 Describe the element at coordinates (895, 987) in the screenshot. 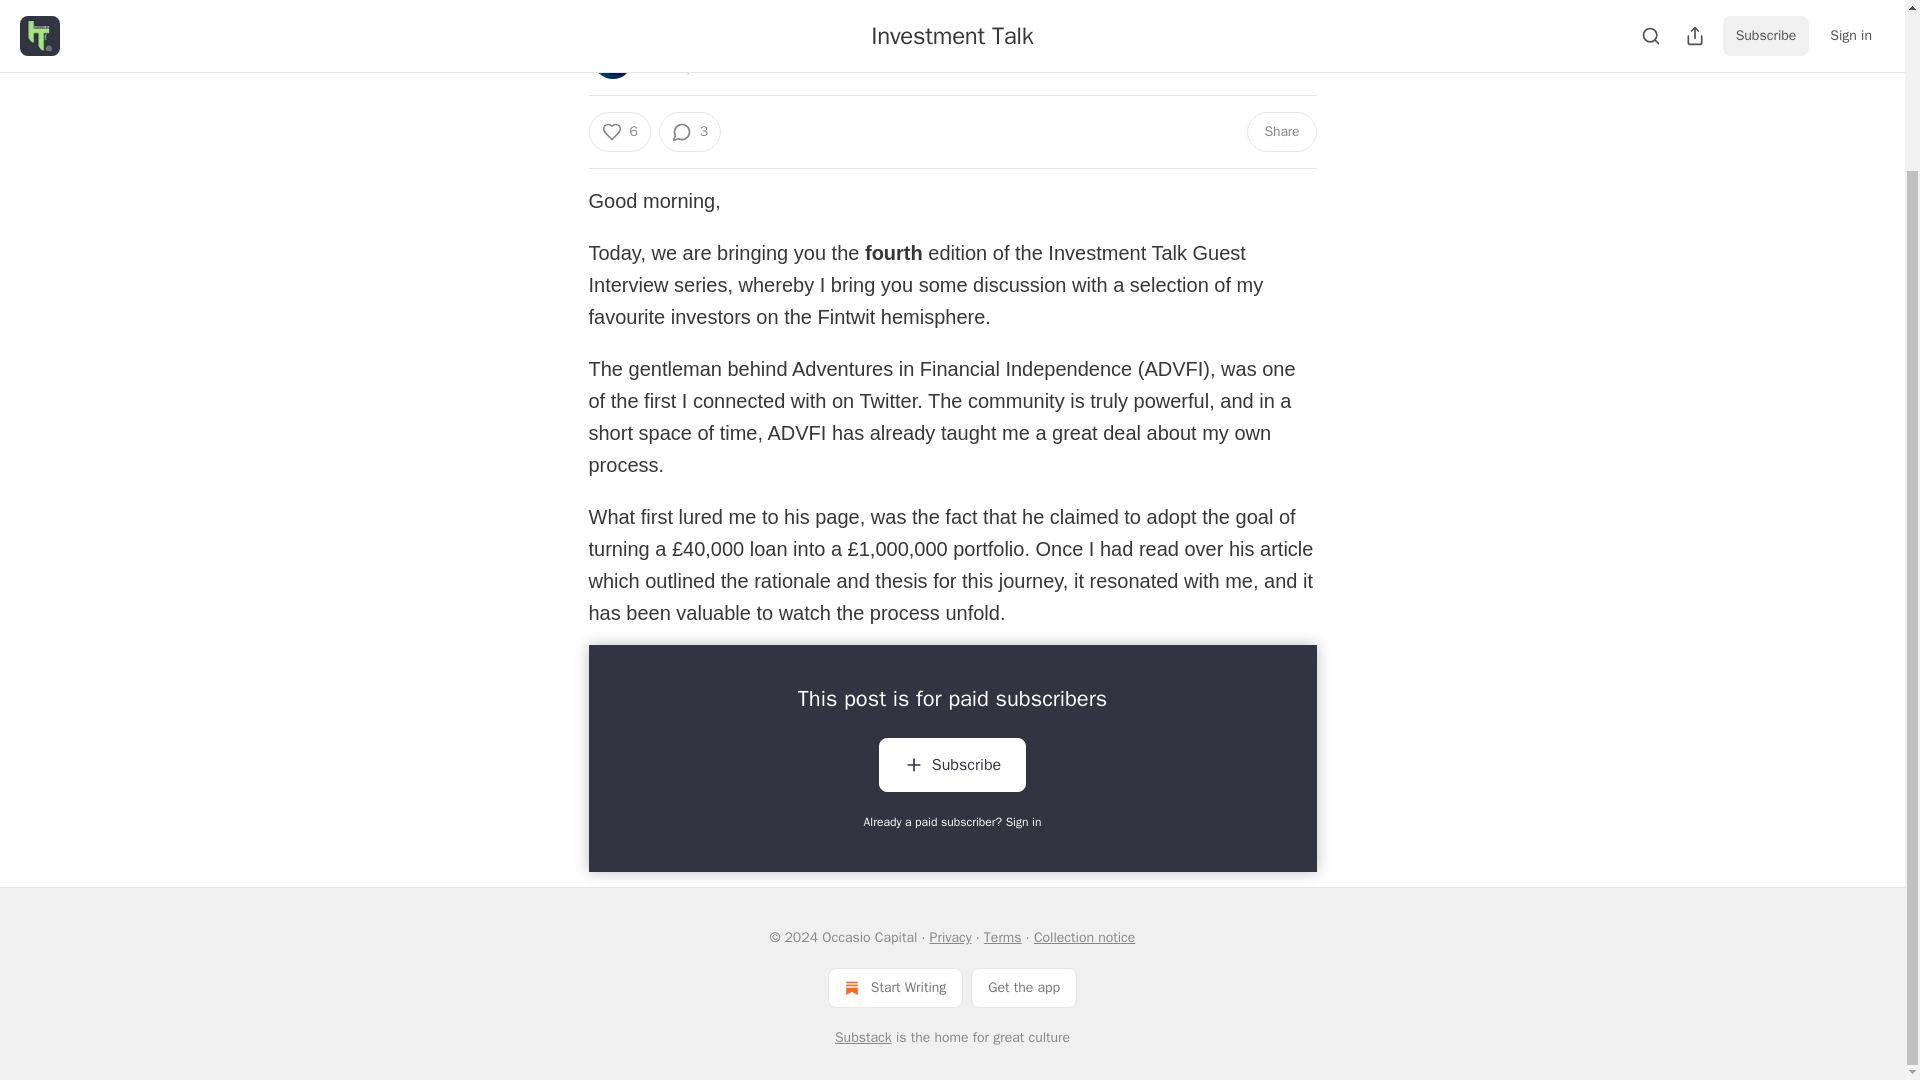

I see `Start Writing` at that location.